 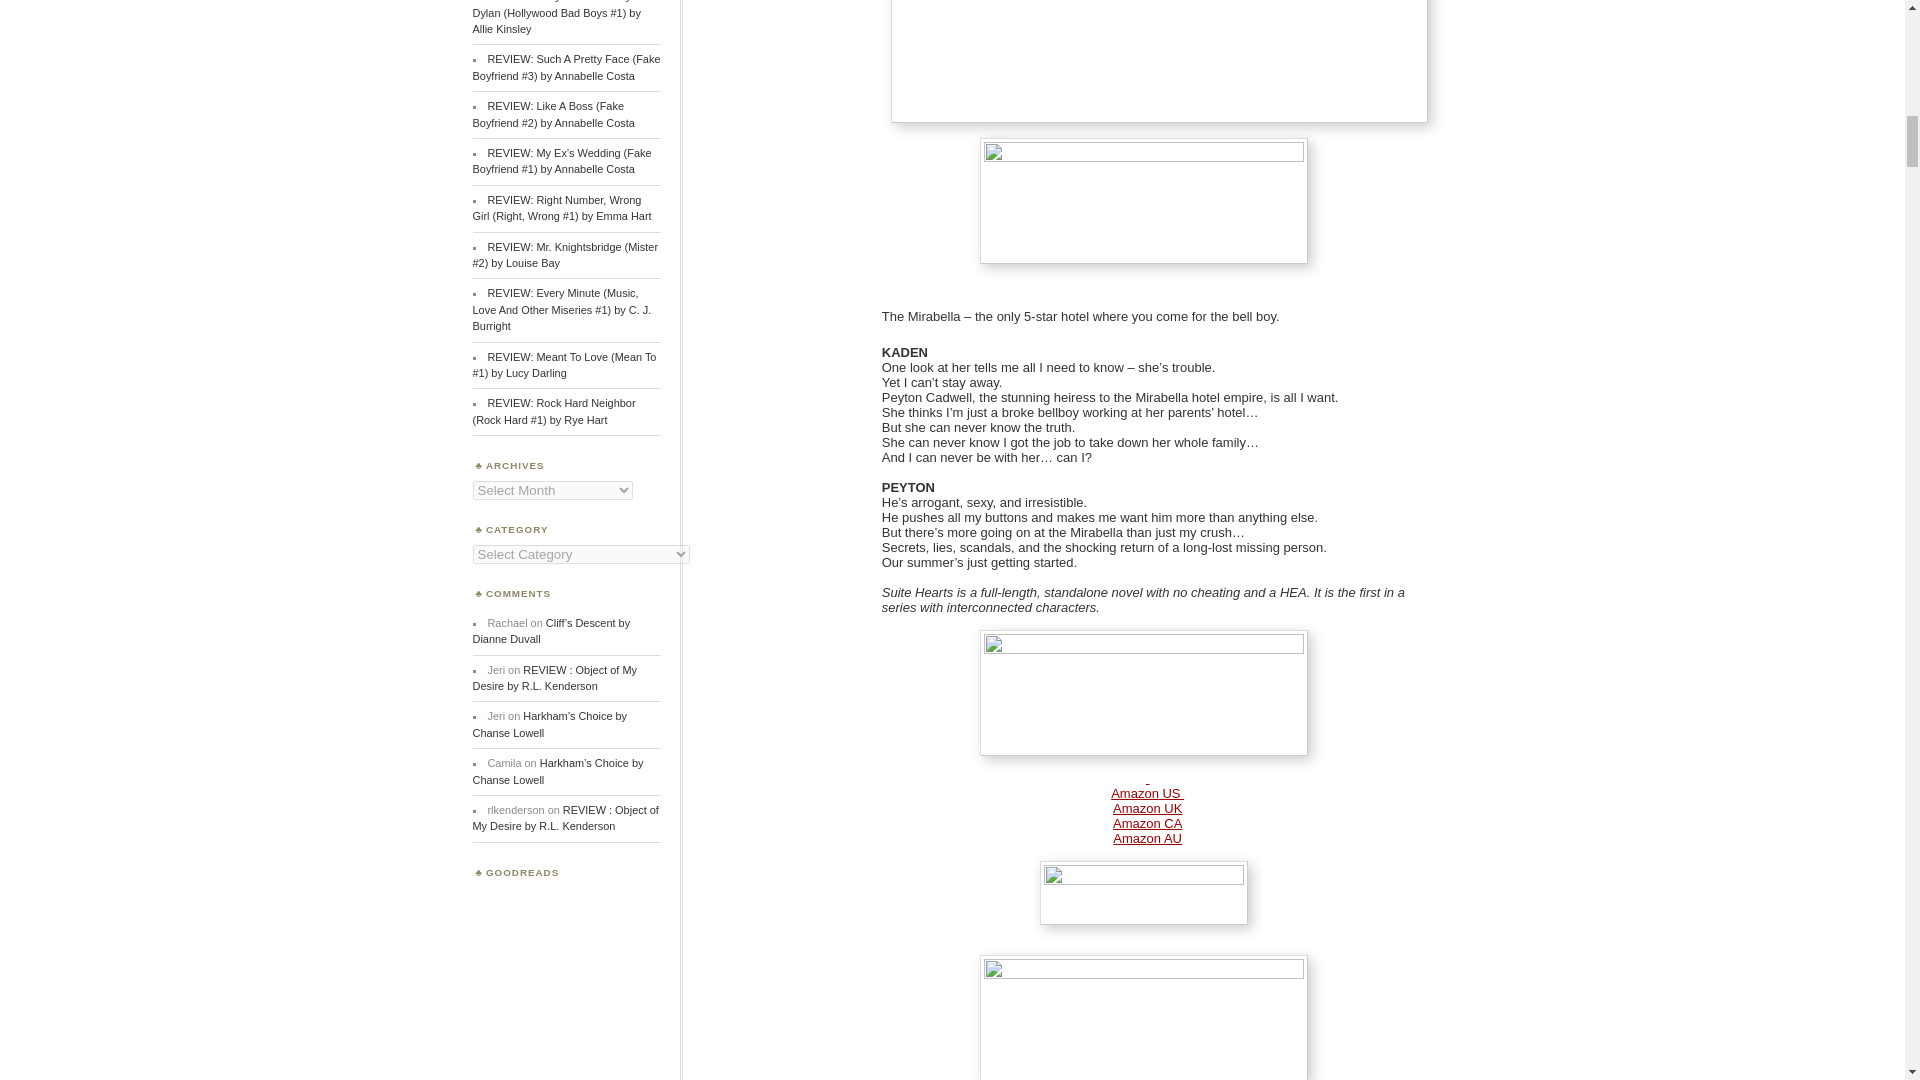 What do you see at coordinates (1148, 838) in the screenshot?
I see `Amazon AU` at bounding box center [1148, 838].